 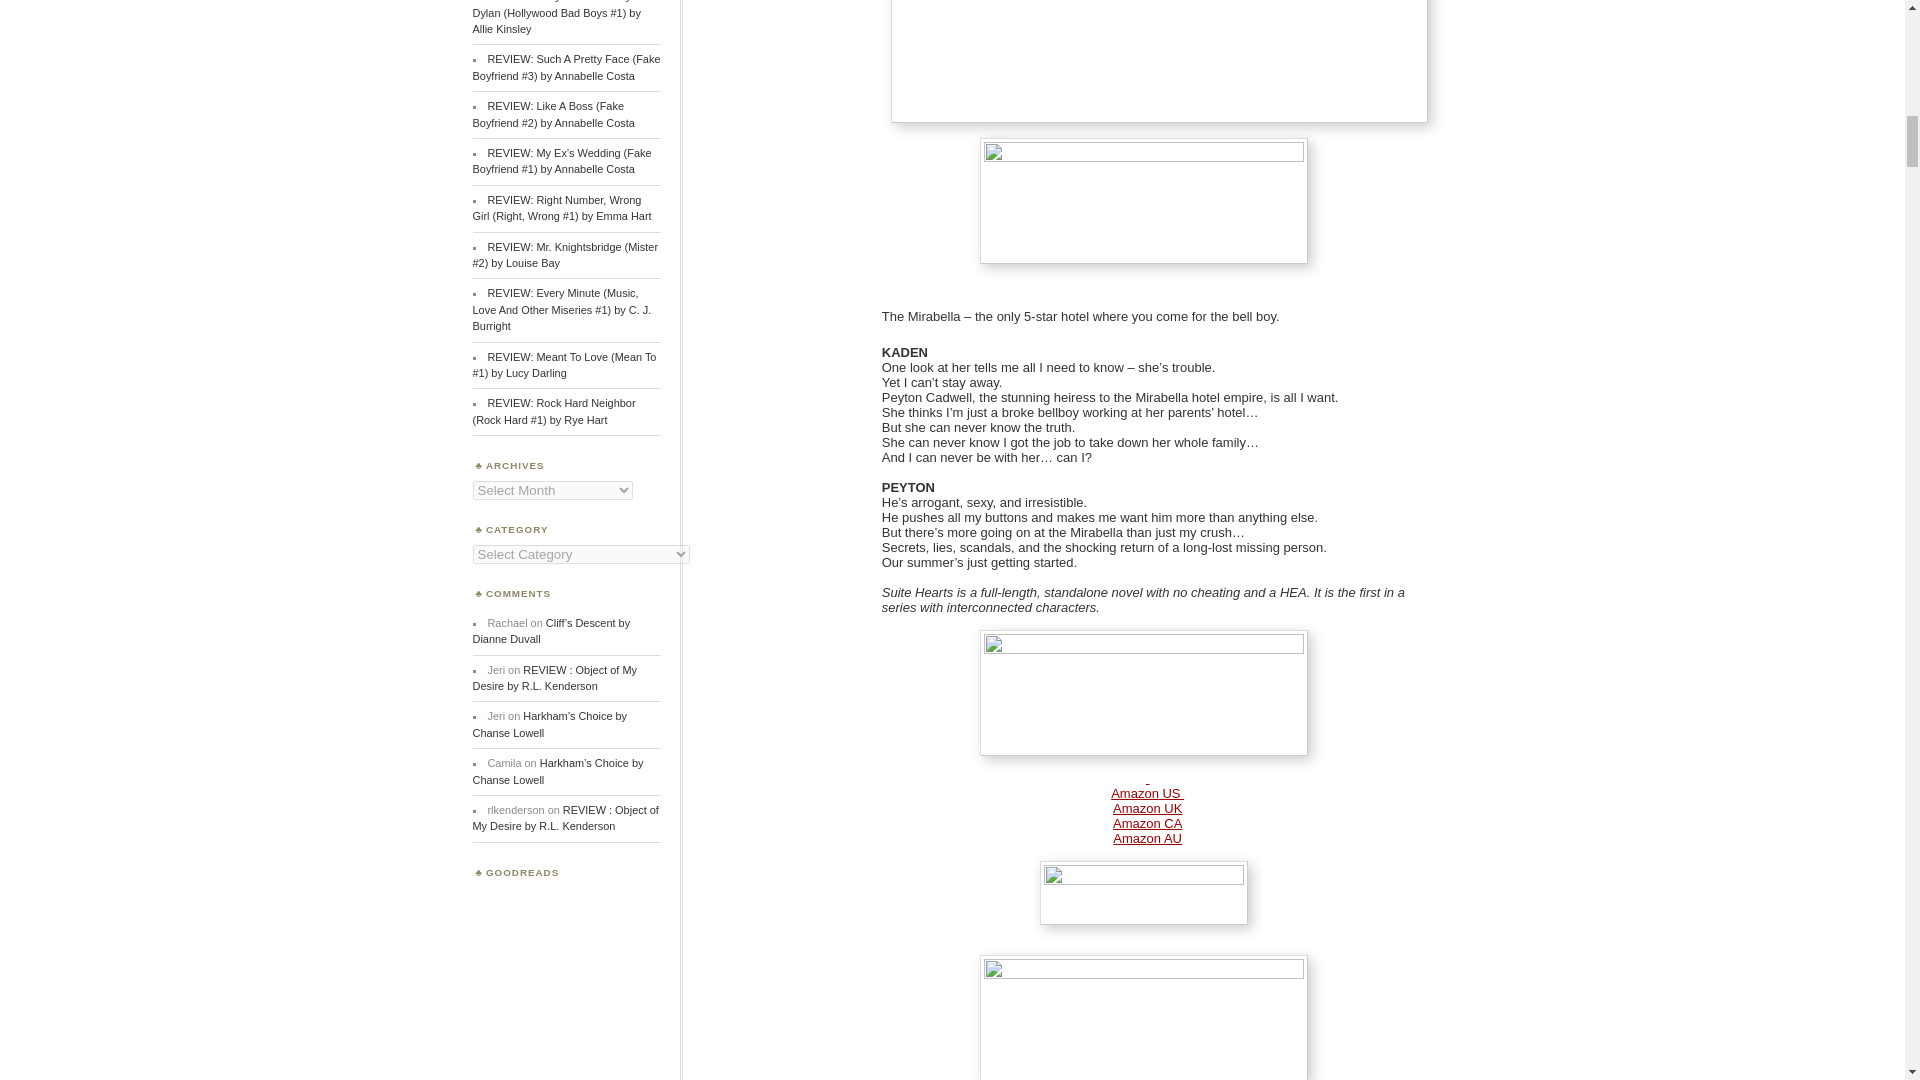 What do you see at coordinates (1148, 838) in the screenshot?
I see `Amazon AU` at bounding box center [1148, 838].